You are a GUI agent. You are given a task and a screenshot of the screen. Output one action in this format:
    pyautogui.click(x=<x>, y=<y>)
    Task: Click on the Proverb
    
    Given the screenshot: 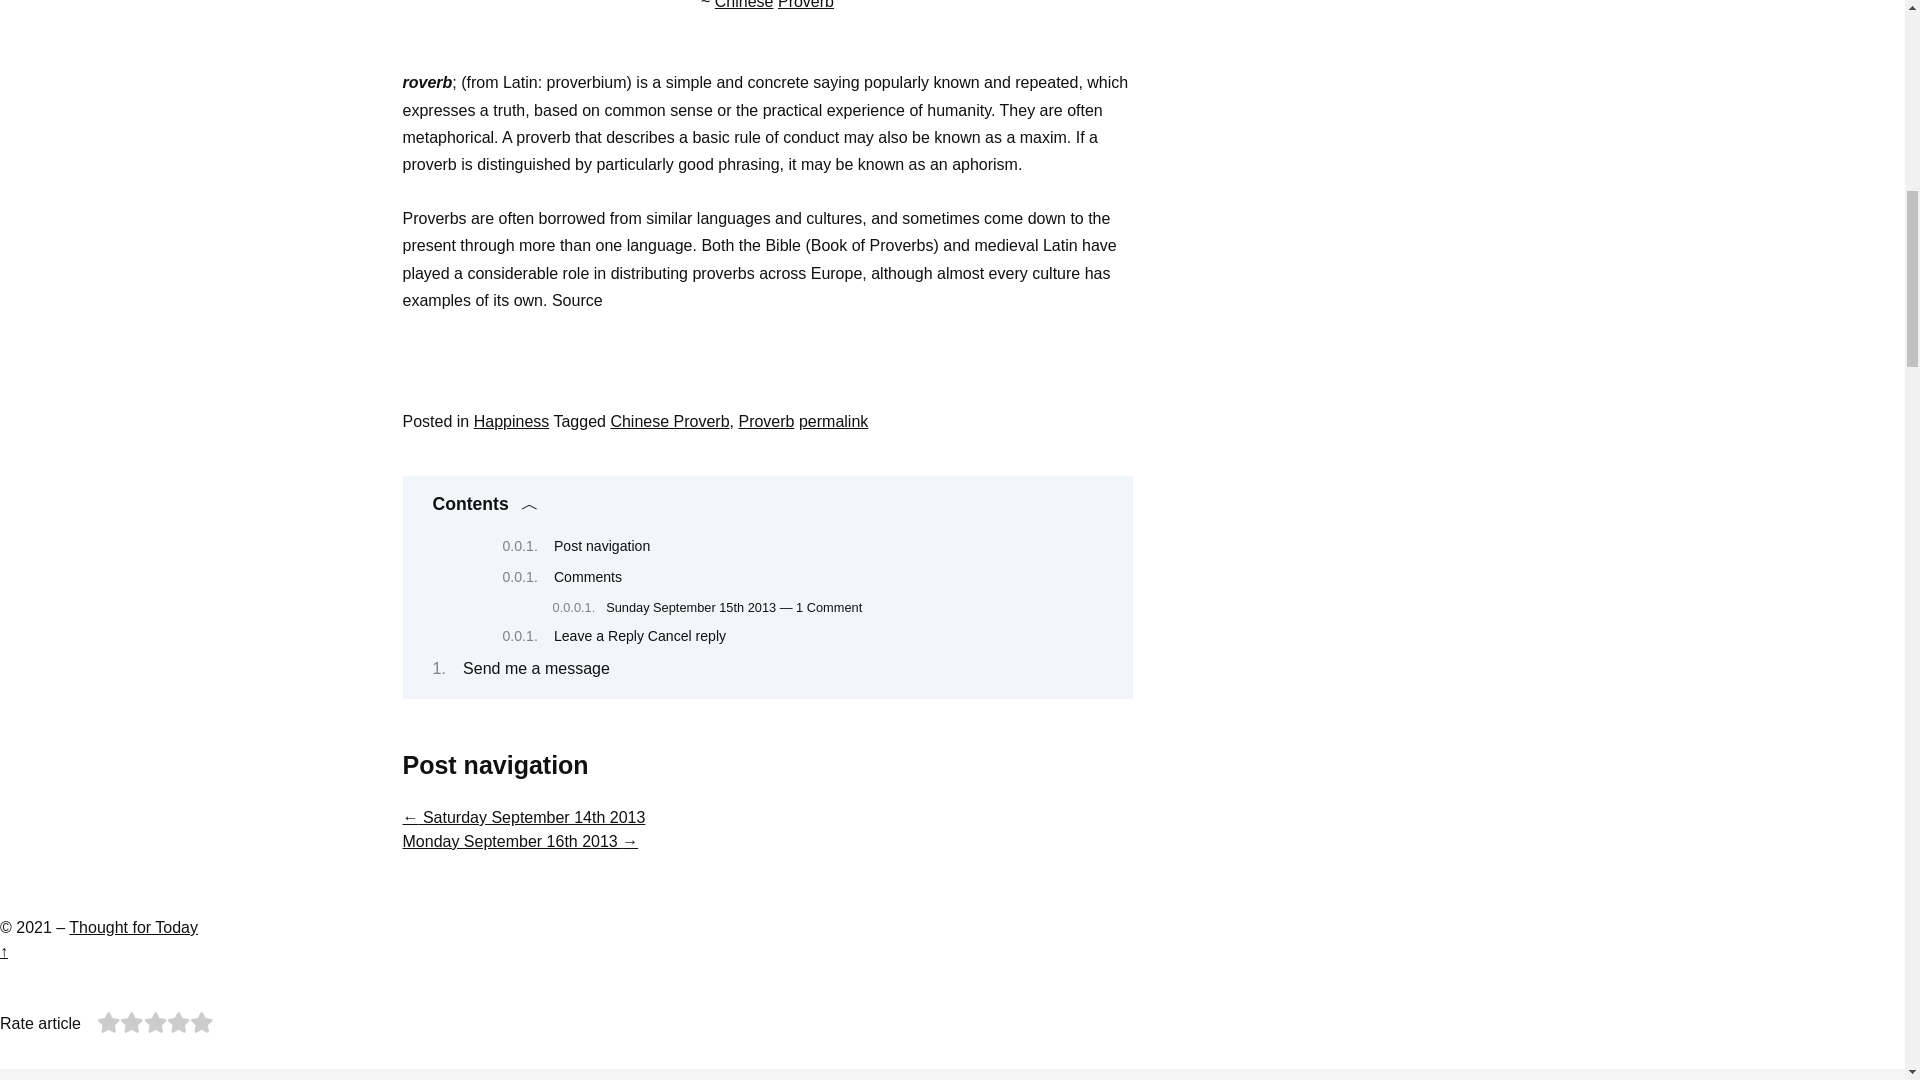 What is the action you would take?
    pyautogui.click(x=766, y=420)
    